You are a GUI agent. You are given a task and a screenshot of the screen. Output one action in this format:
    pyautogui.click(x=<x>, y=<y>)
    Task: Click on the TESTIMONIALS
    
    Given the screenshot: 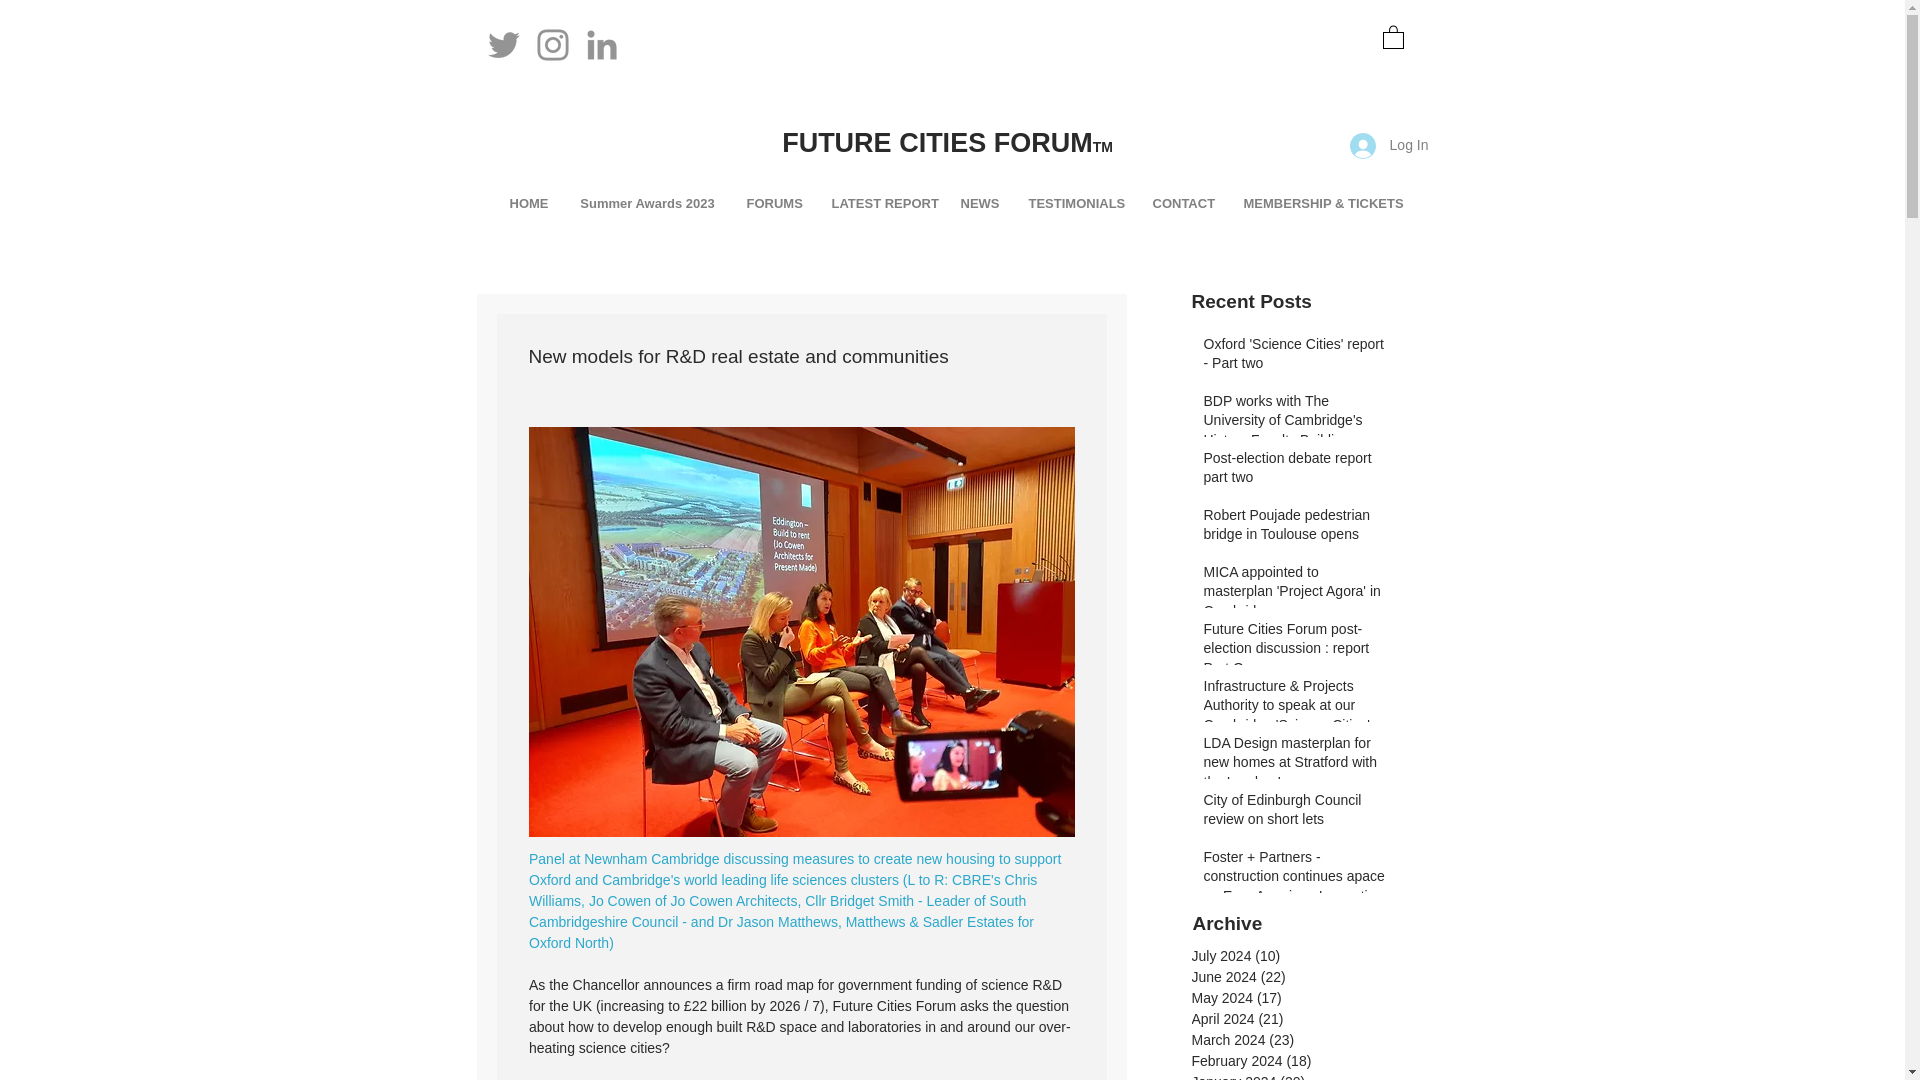 What is the action you would take?
    pyautogui.click(x=1076, y=202)
    